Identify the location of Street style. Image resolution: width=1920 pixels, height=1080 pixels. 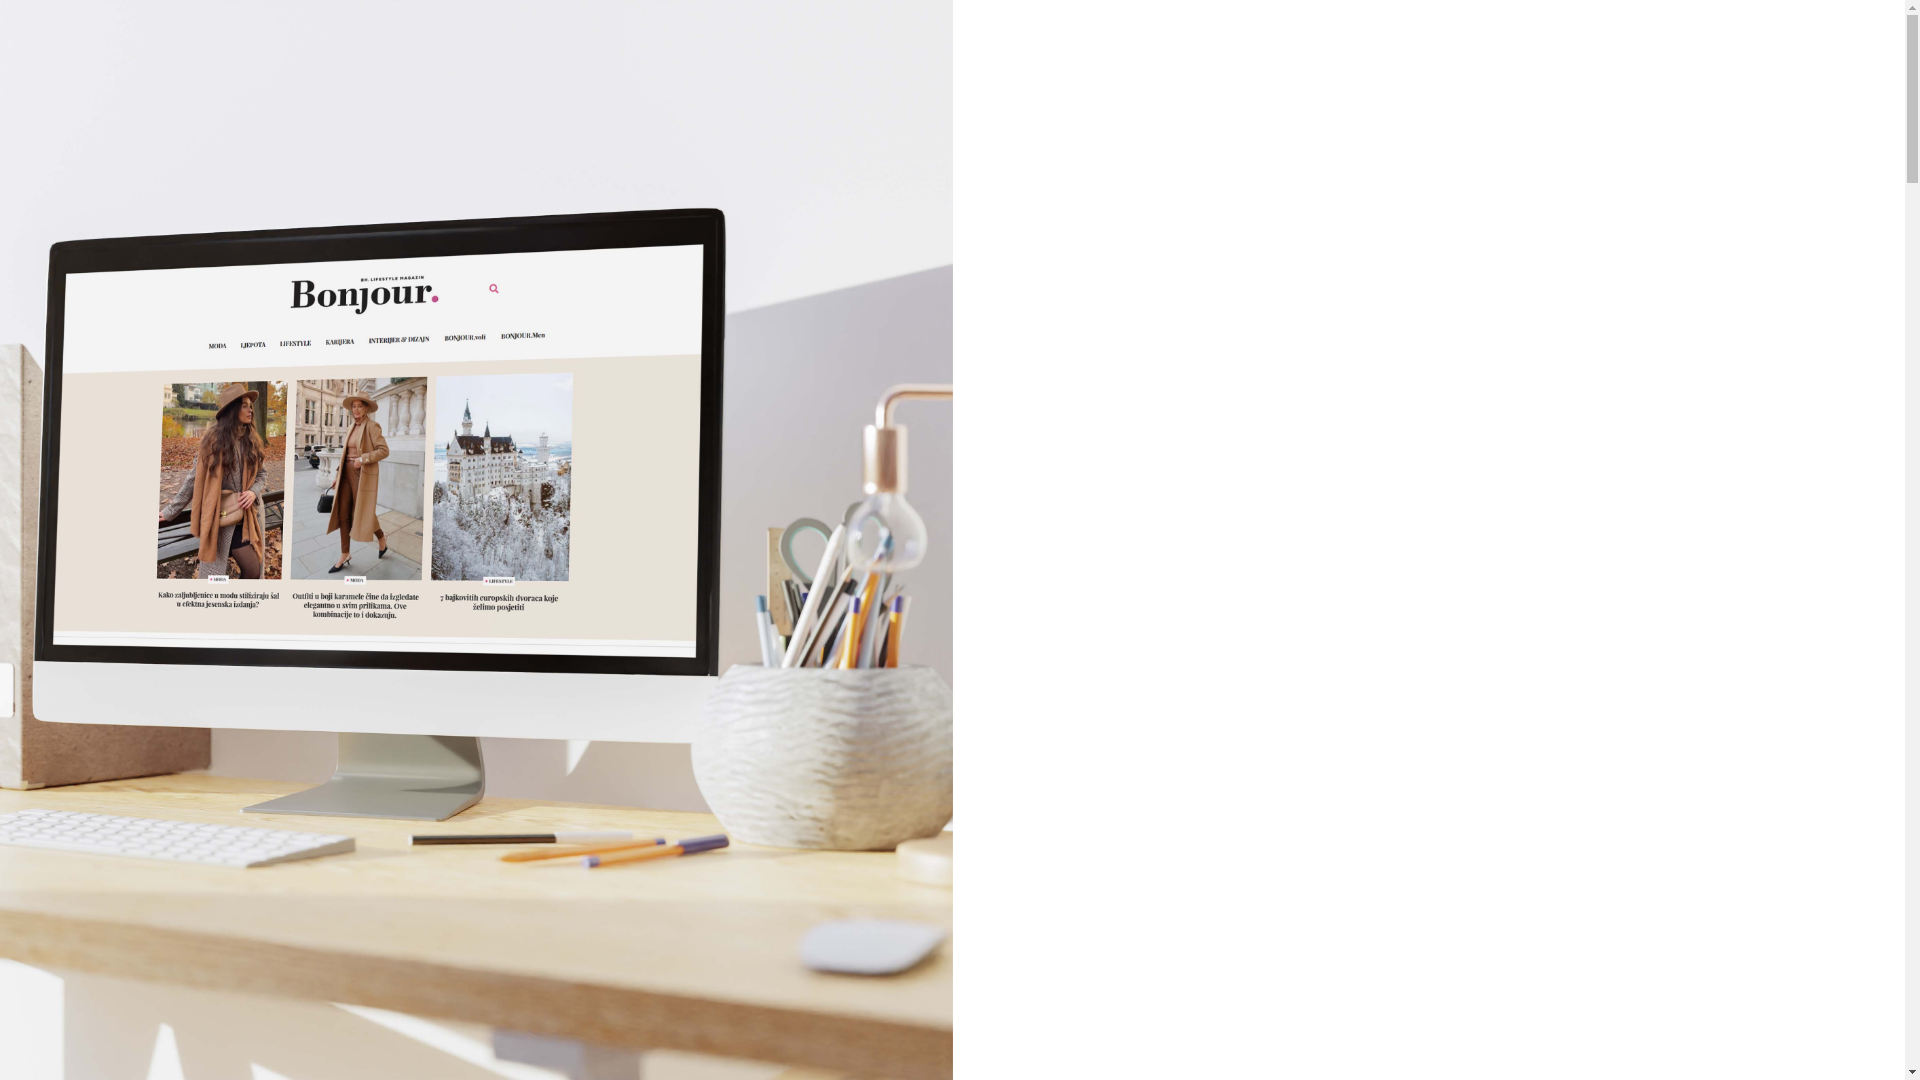
(1000, 707).